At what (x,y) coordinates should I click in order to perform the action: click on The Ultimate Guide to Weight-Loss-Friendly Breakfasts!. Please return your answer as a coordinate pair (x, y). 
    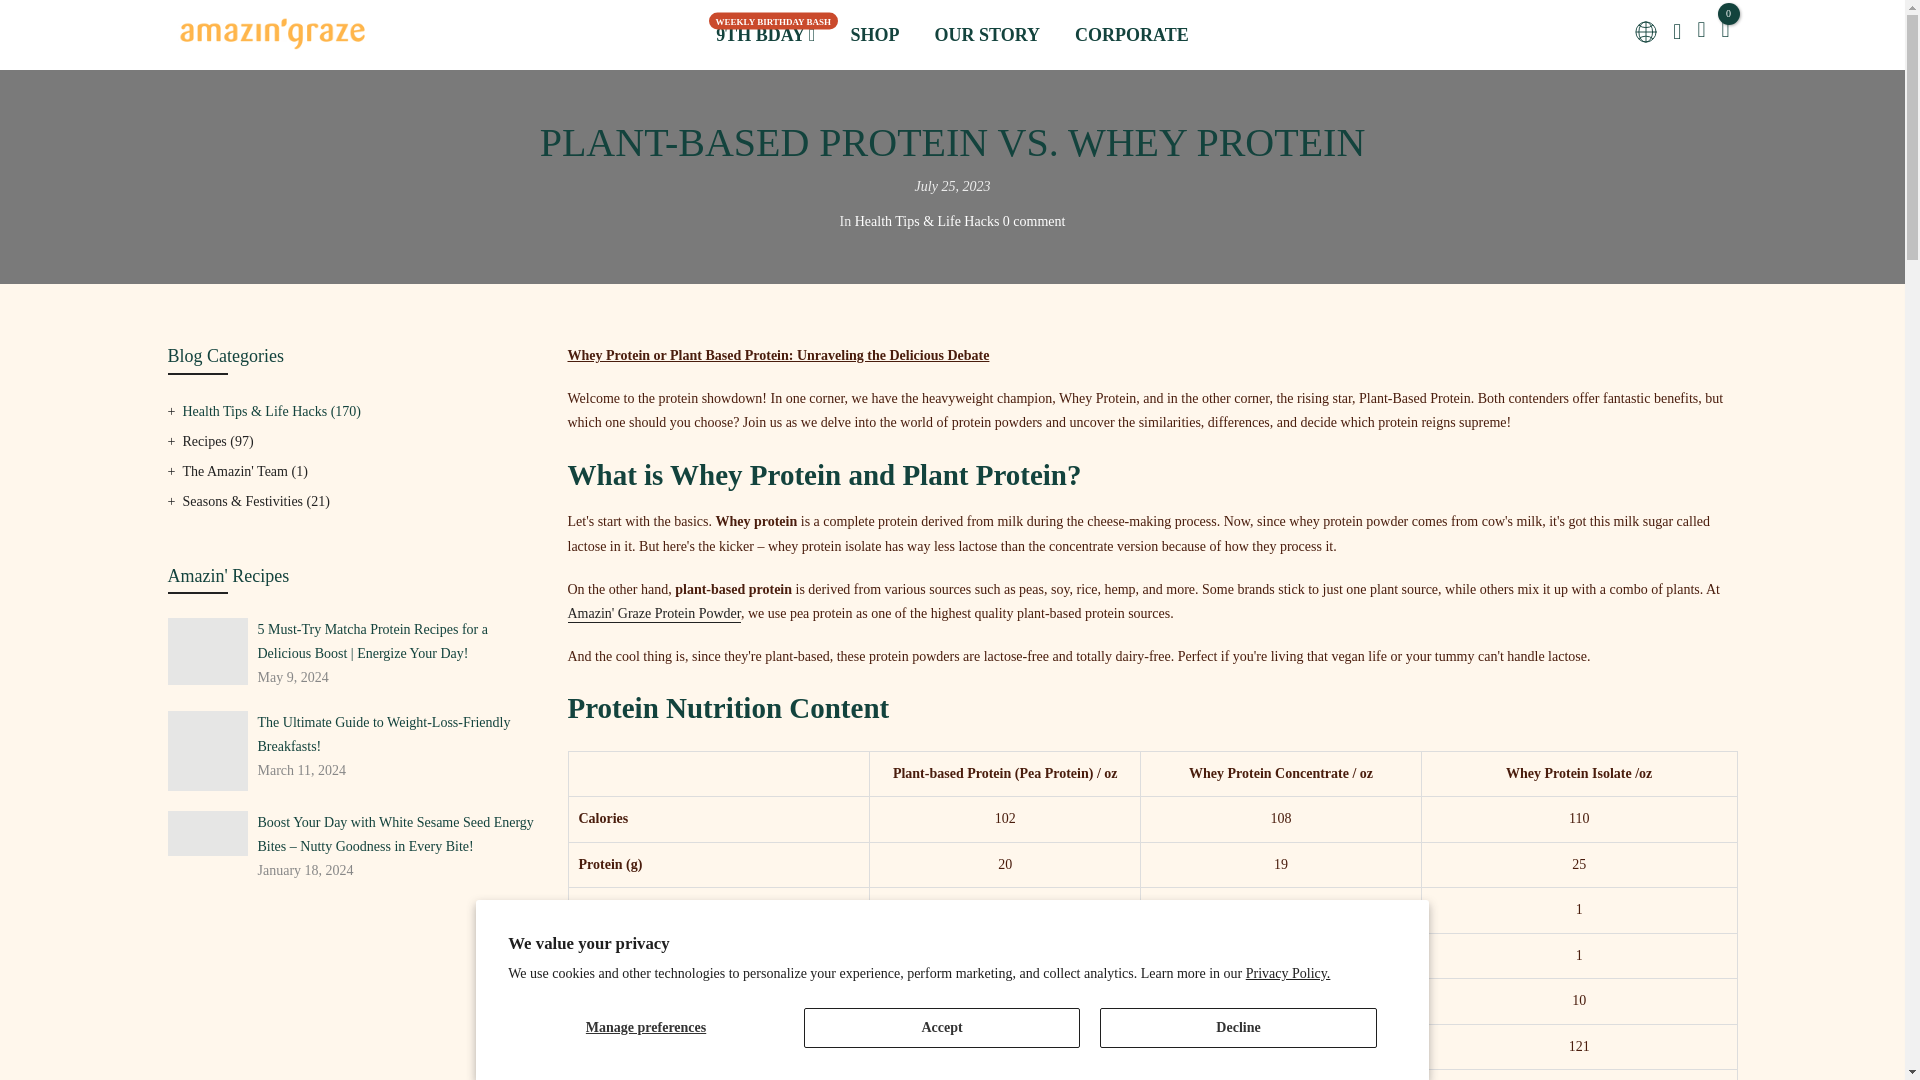
    Looking at the image, I should click on (397, 734).